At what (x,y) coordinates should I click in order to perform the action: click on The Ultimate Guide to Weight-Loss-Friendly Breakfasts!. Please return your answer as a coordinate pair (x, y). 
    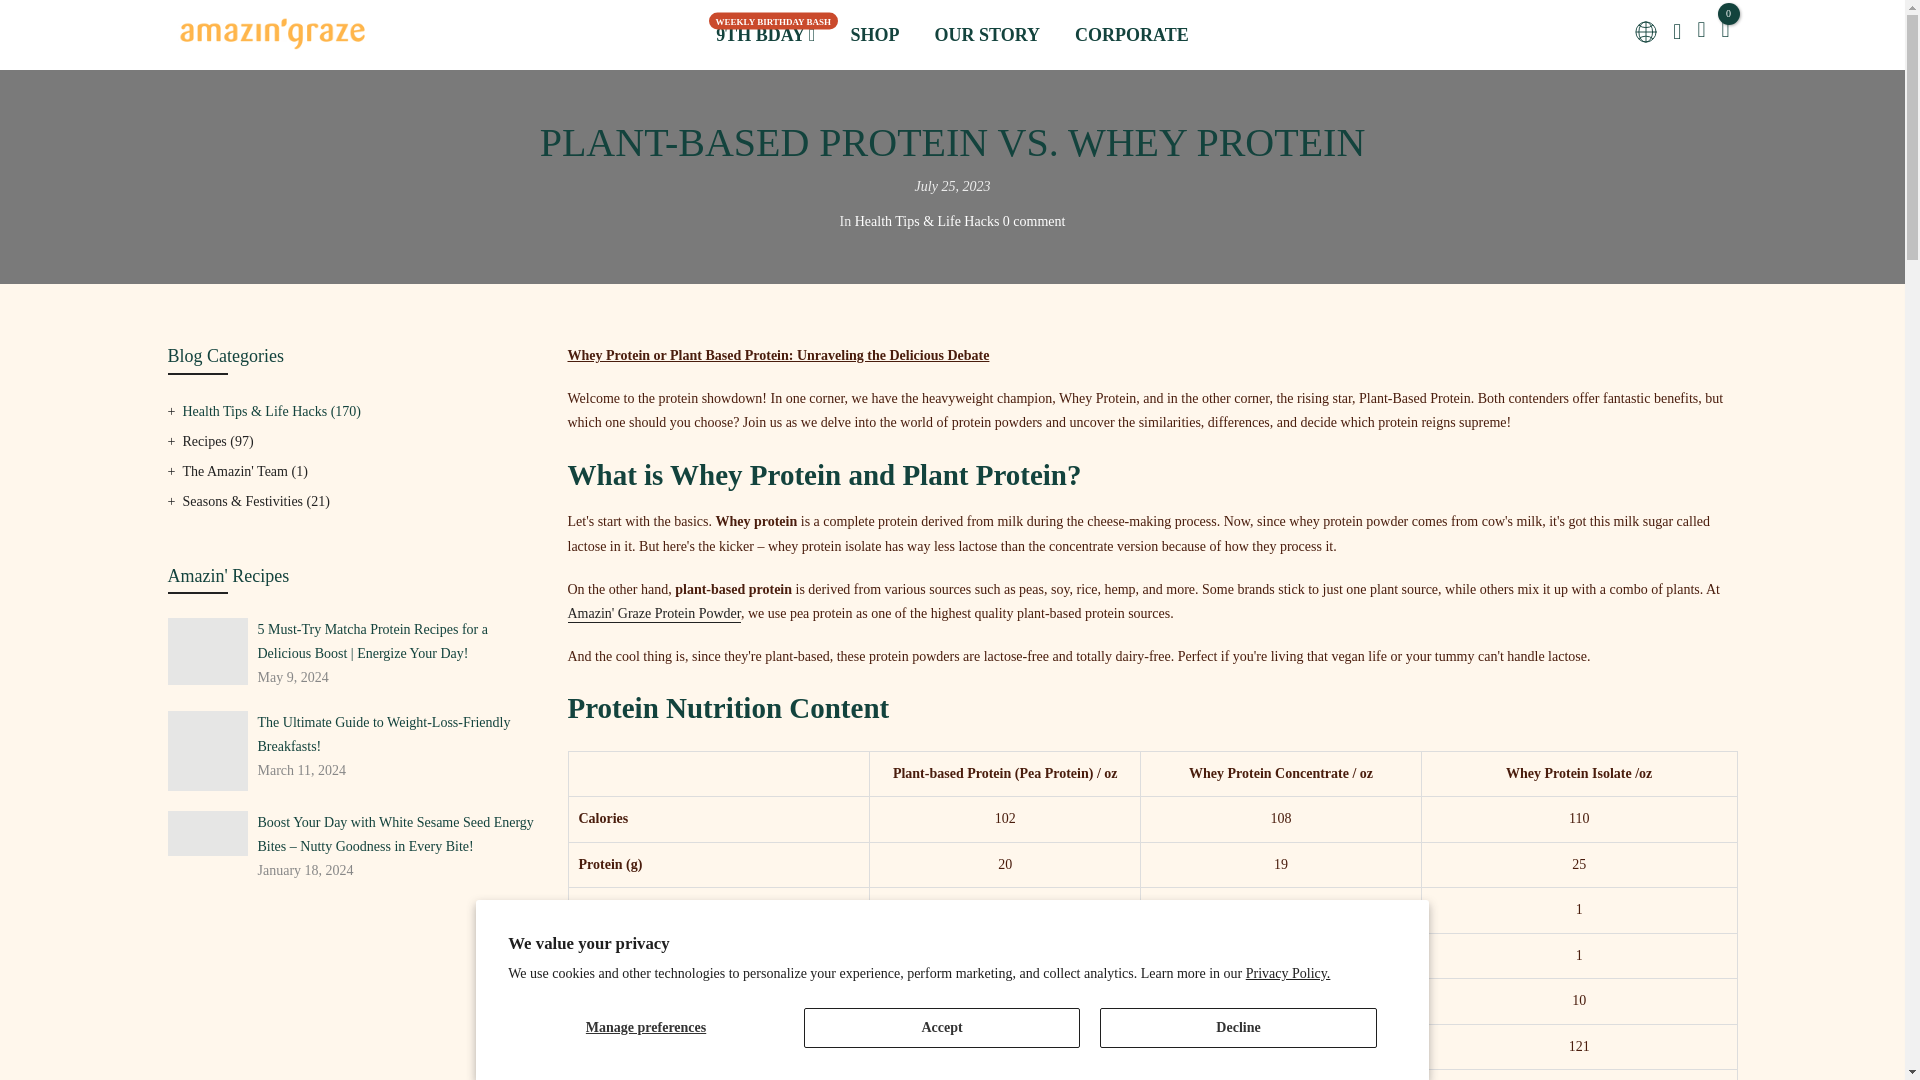
    Looking at the image, I should click on (397, 734).